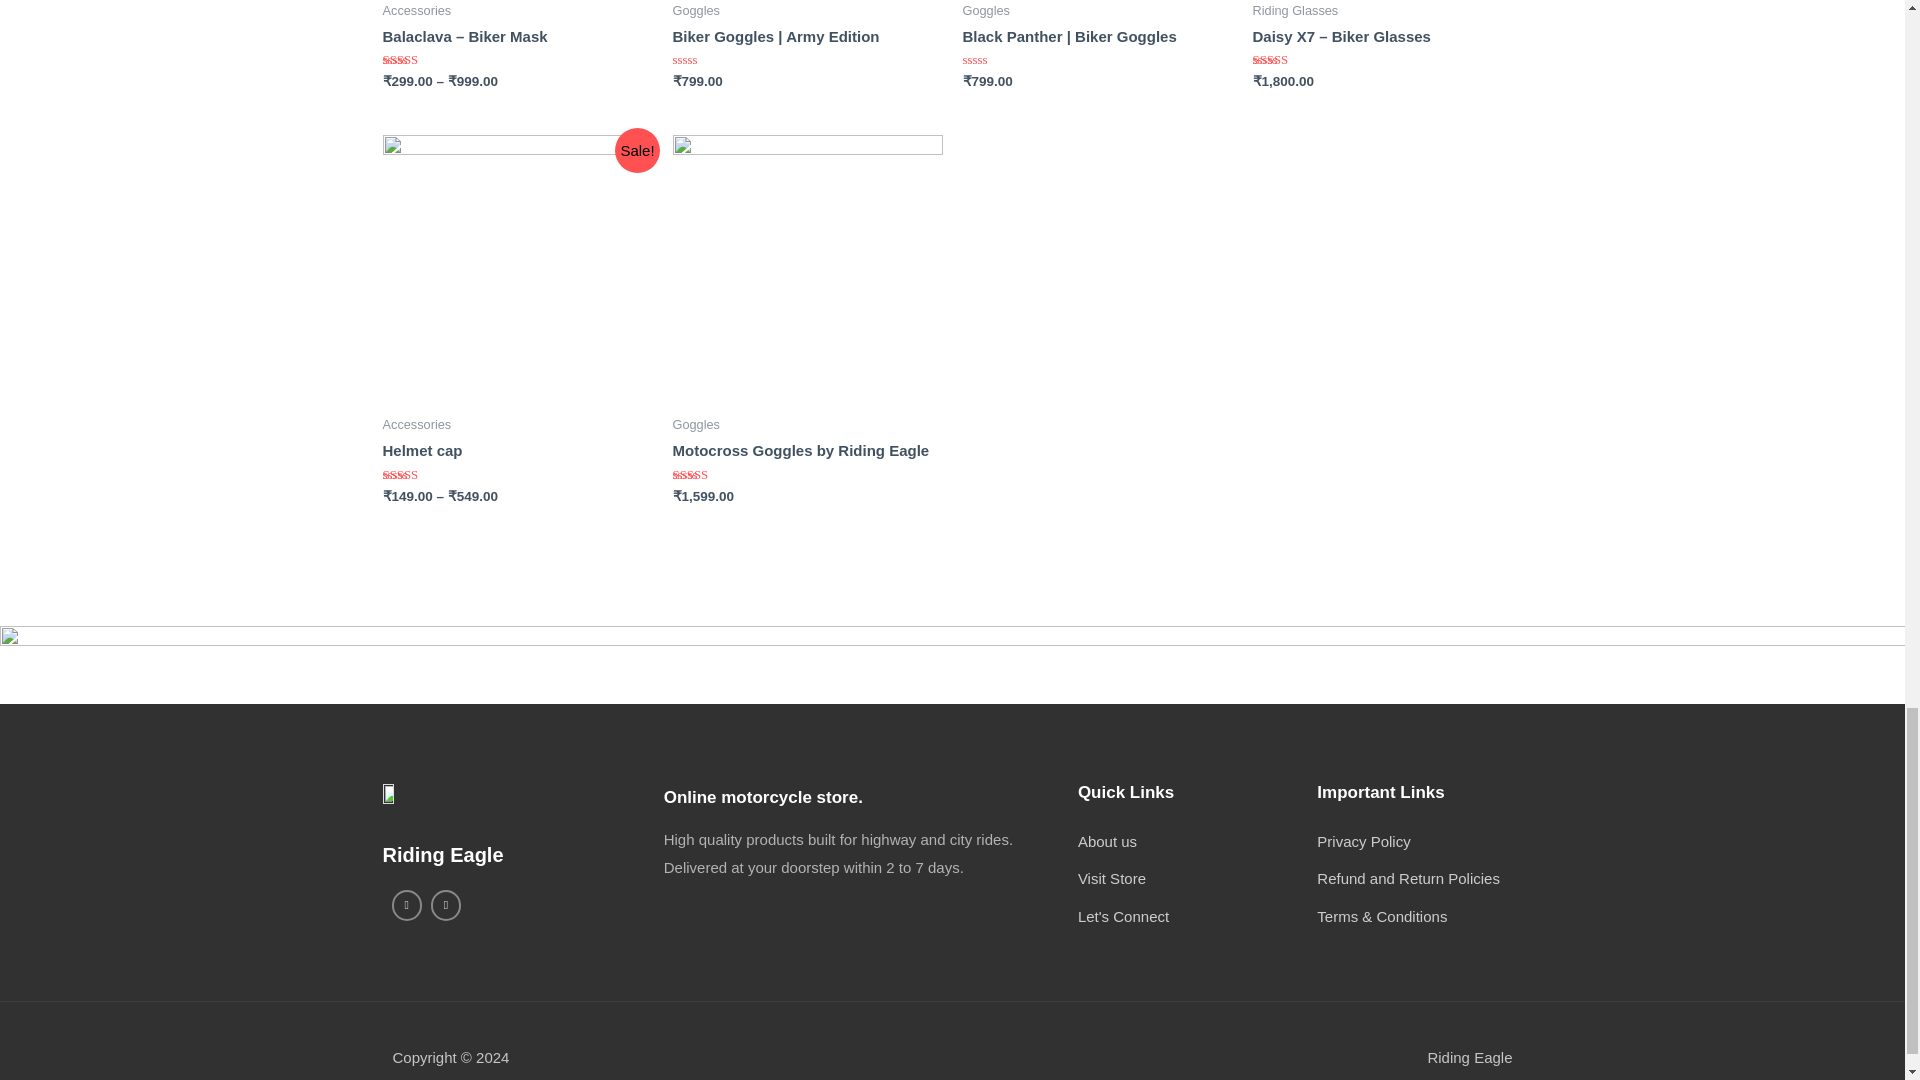 The height and width of the screenshot is (1080, 1920). I want to click on Motocross Goggles by Riding Eagle, so click(807, 450).